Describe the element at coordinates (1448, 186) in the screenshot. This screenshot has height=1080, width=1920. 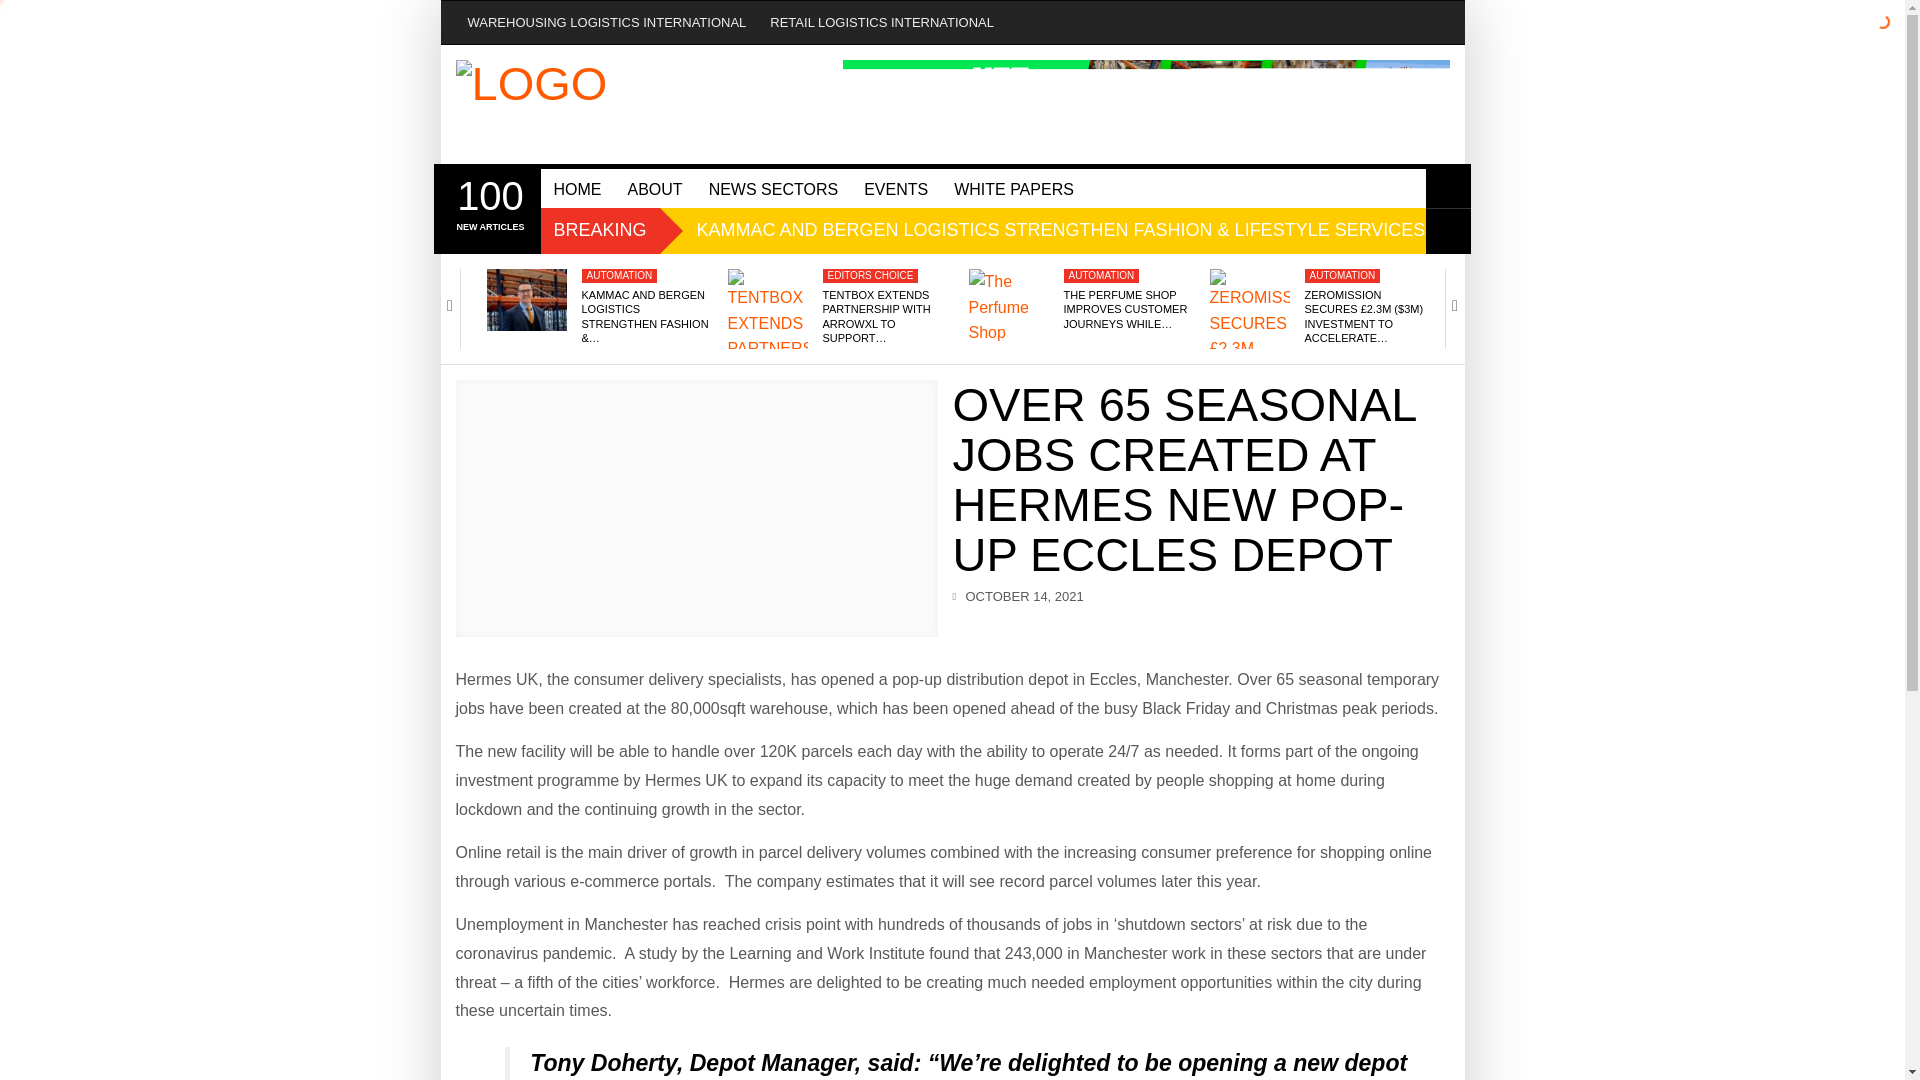
I see `Search` at that location.